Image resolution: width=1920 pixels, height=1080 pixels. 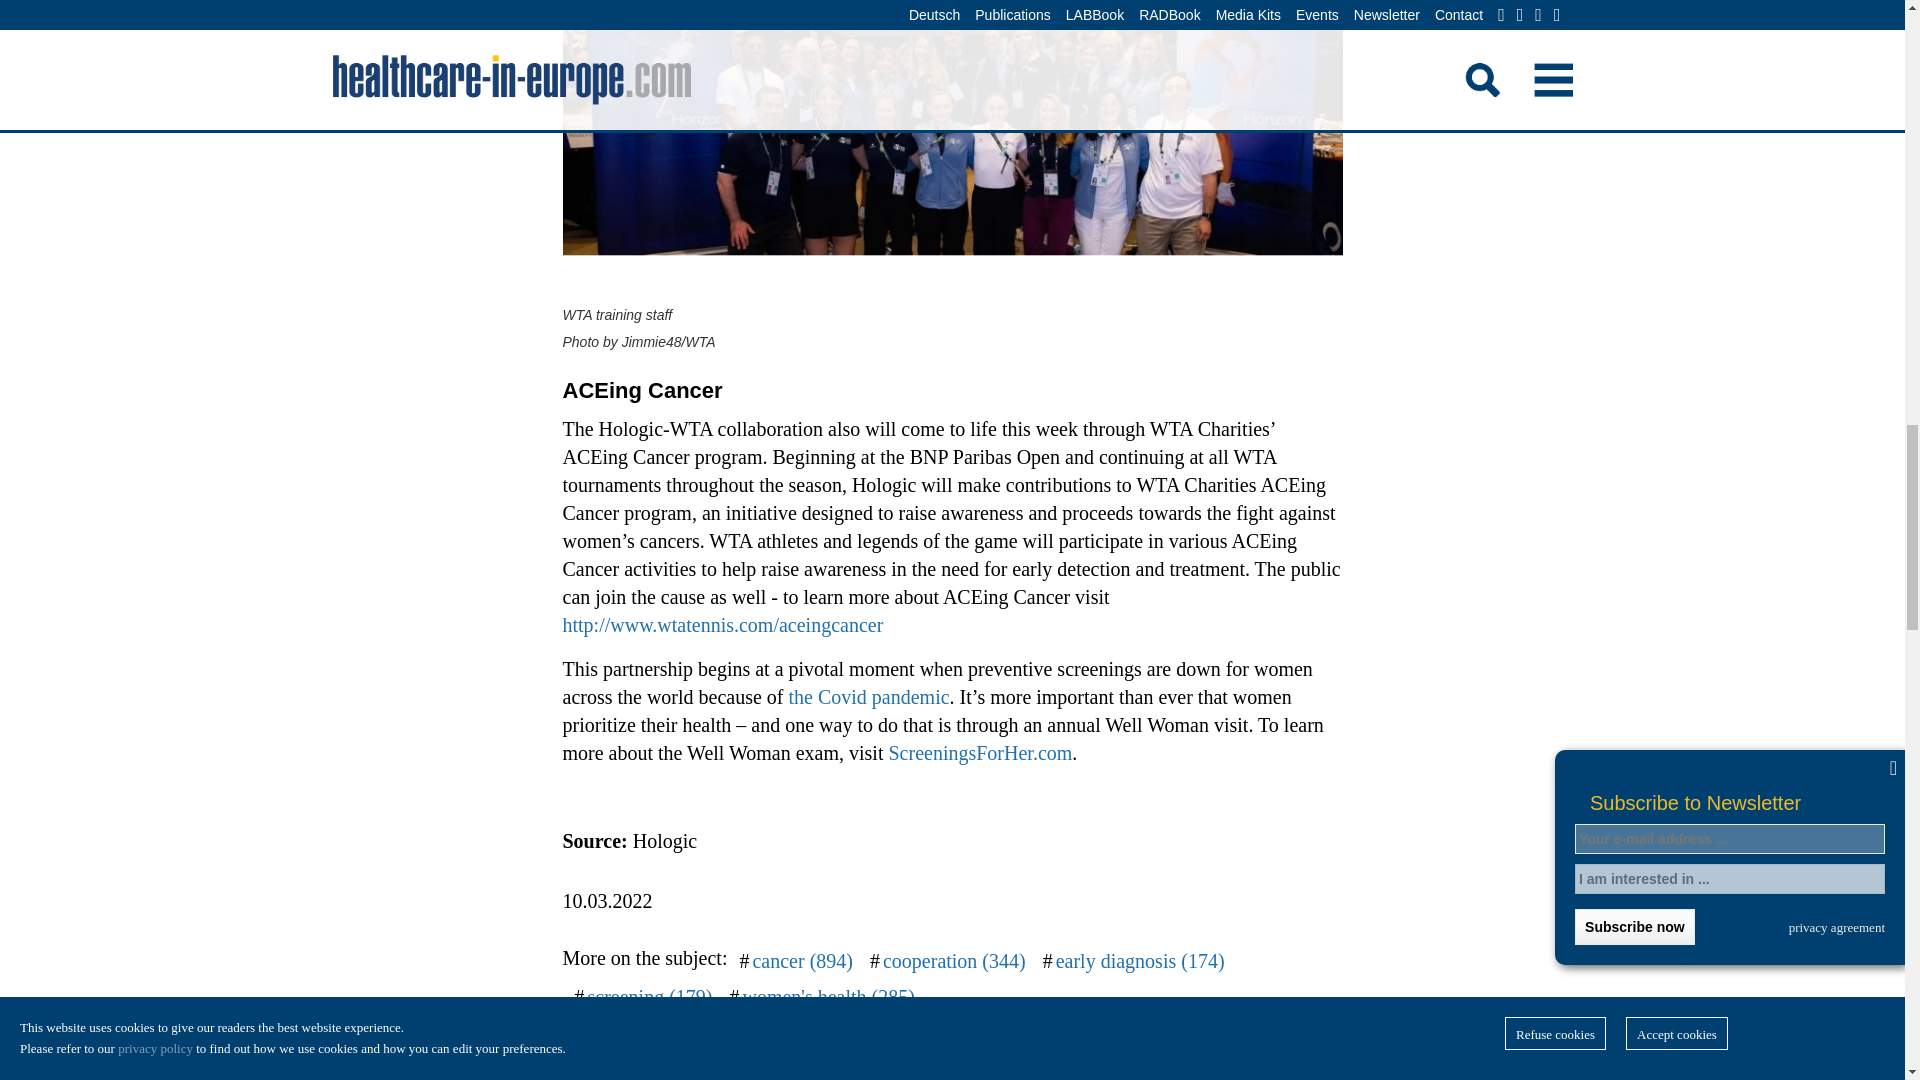 I want to click on Read all latest stories, so click(x=1154, y=1076).